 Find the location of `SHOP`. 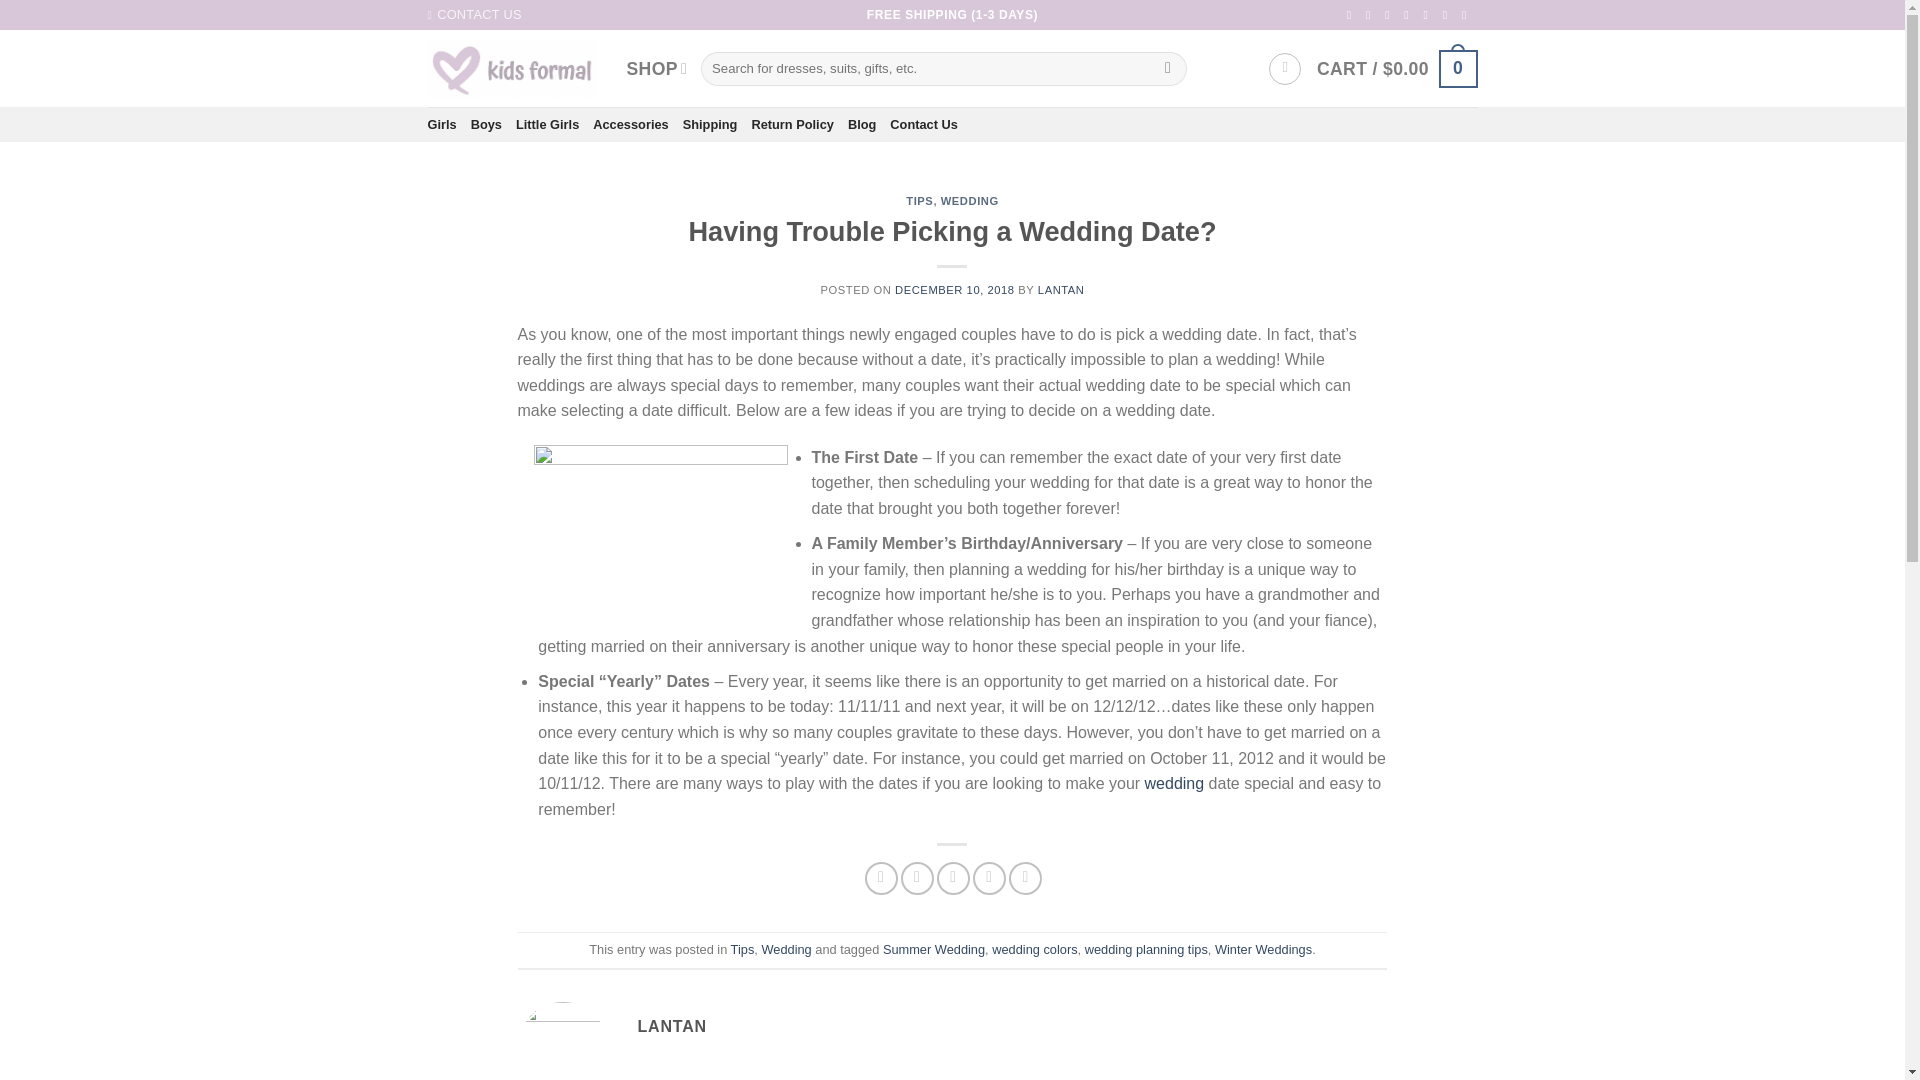

SHOP is located at coordinates (656, 68).